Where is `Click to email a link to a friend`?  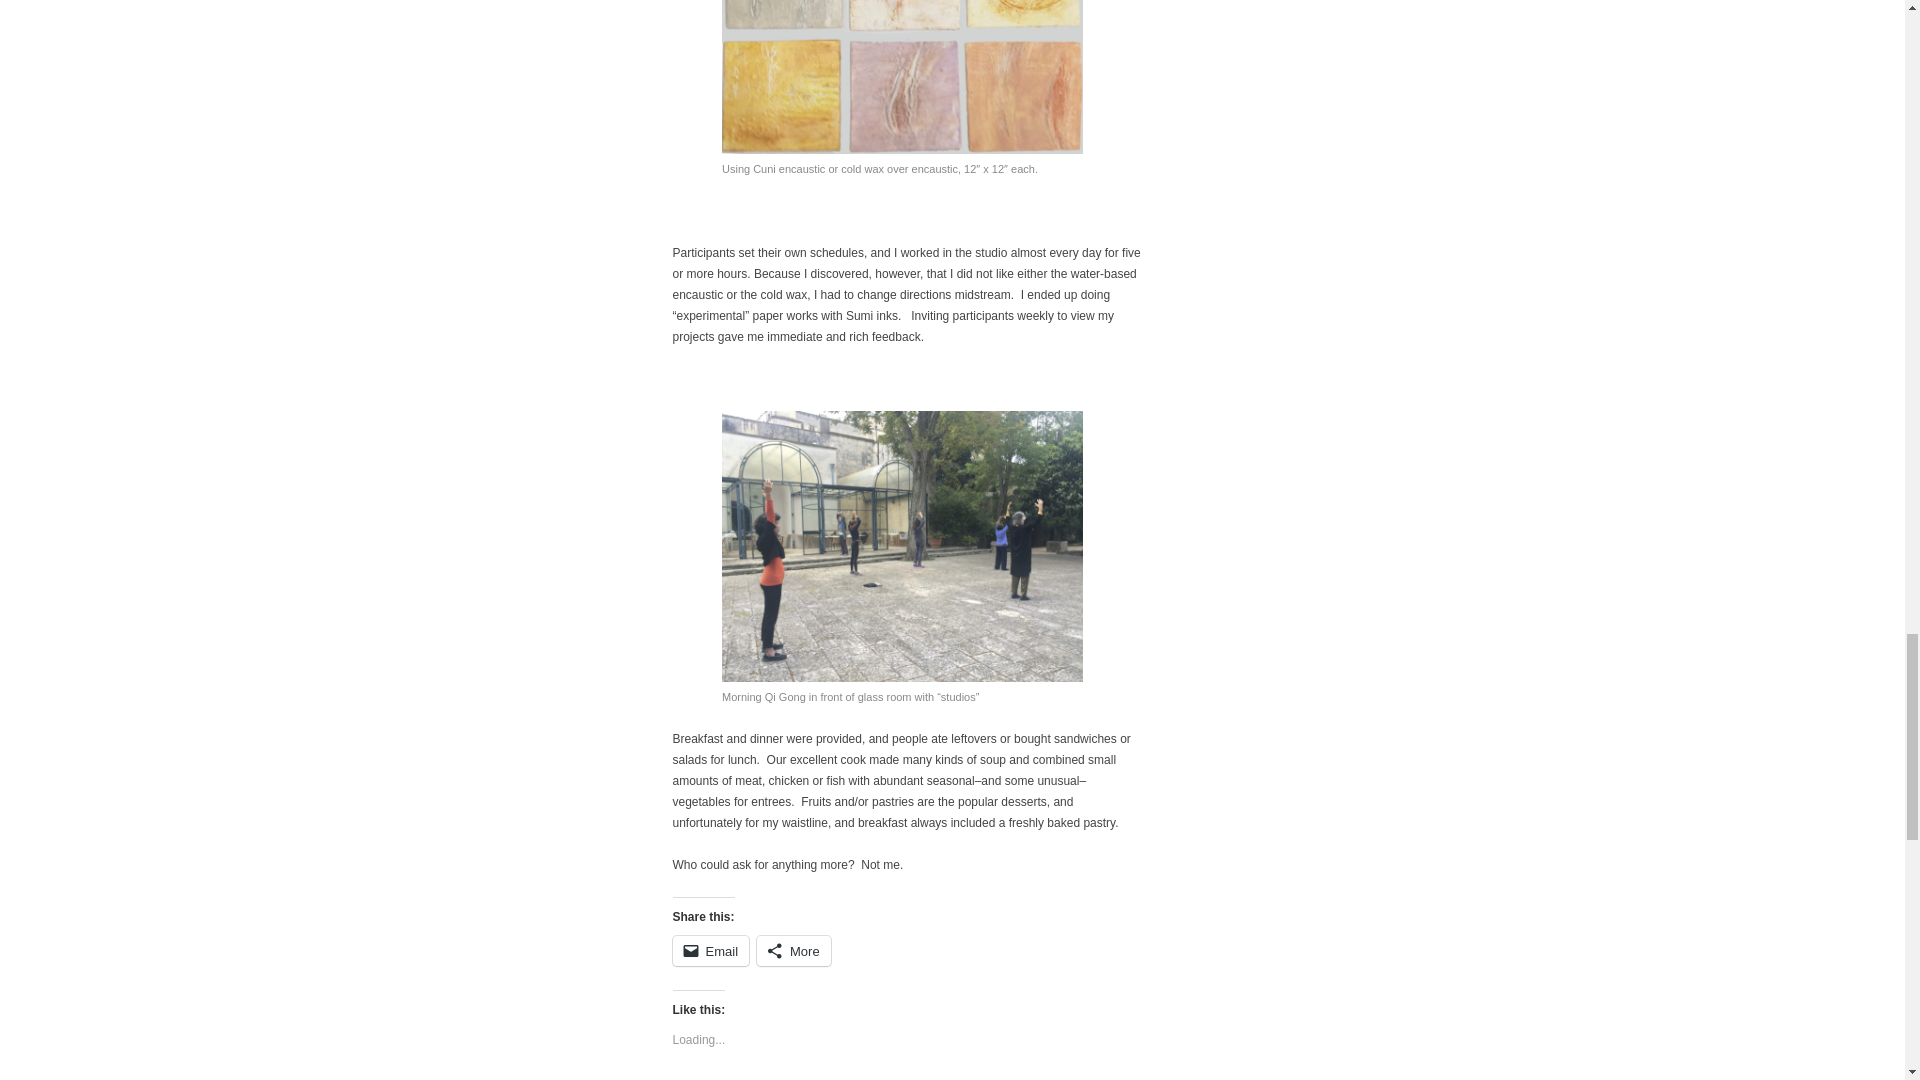
Click to email a link to a friend is located at coordinates (712, 950).